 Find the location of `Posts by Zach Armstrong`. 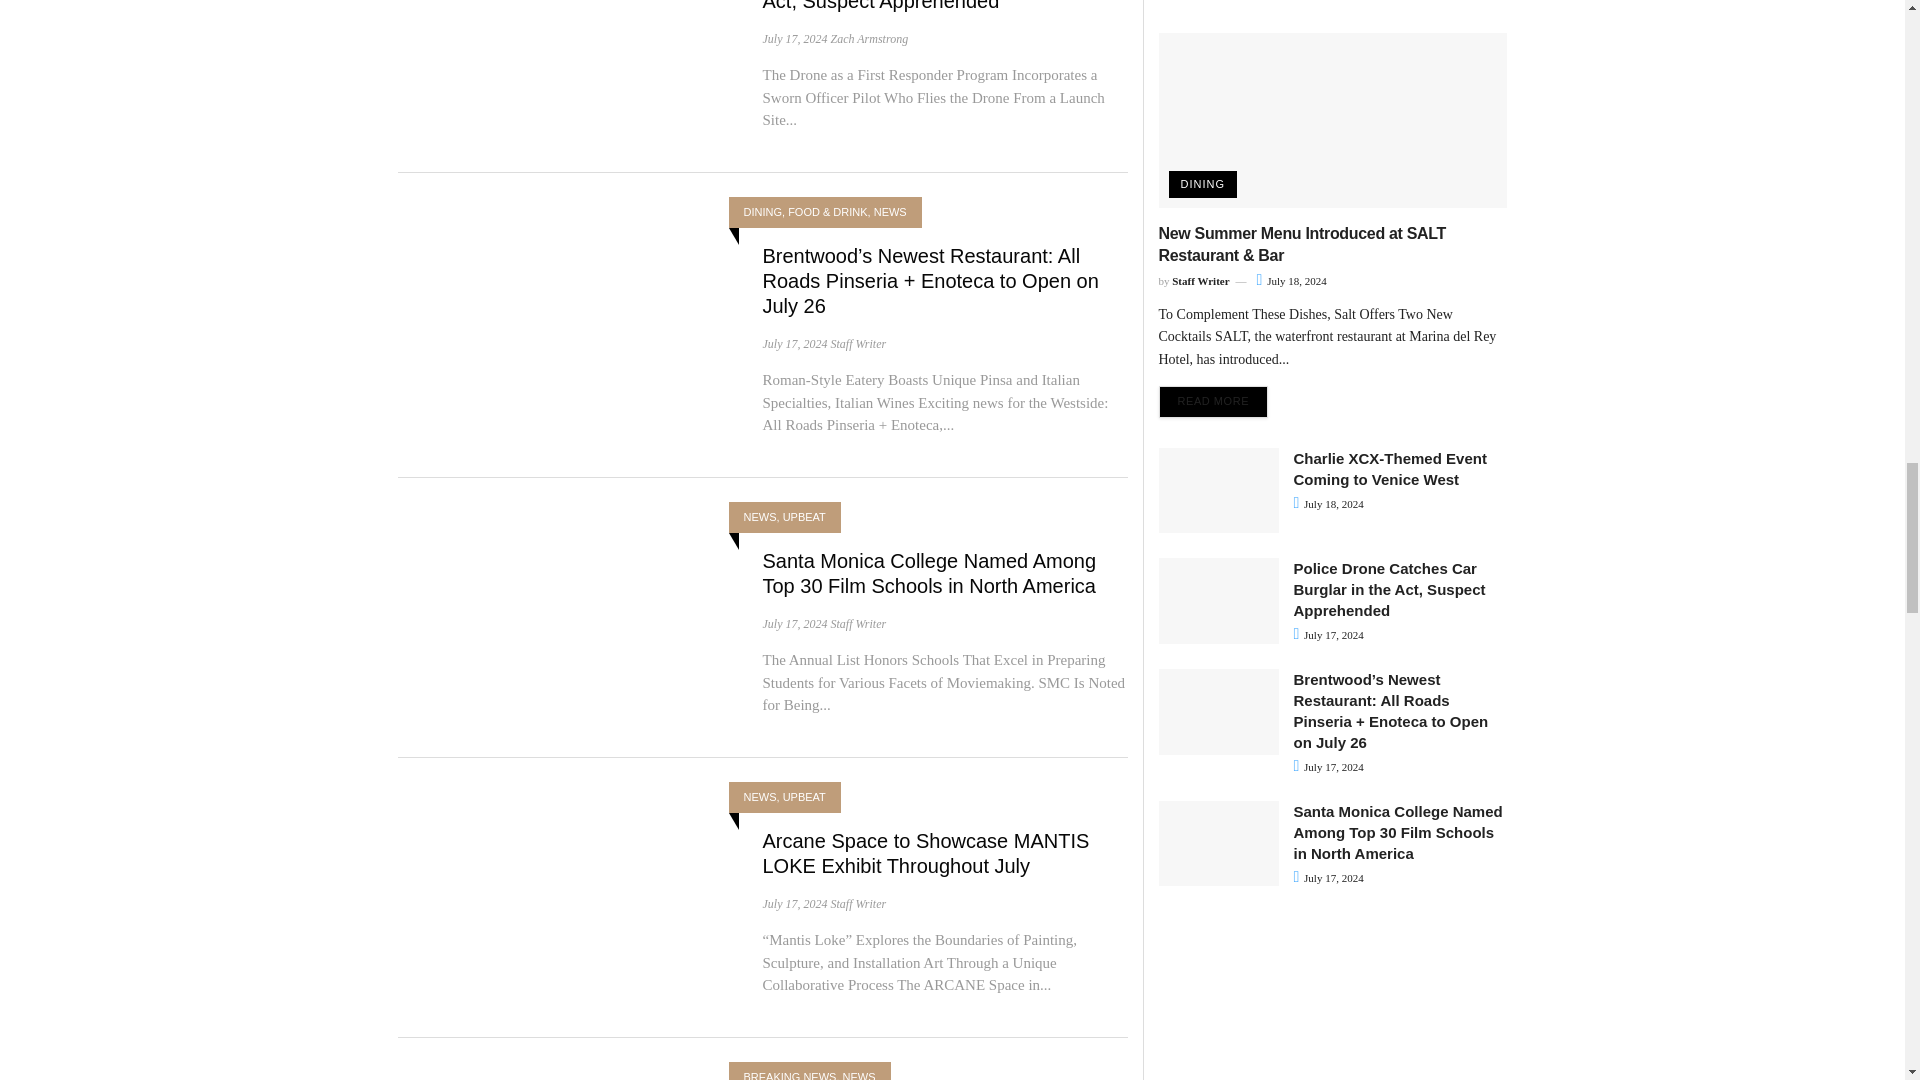

Posts by Zach Armstrong is located at coordinates (868, 39).